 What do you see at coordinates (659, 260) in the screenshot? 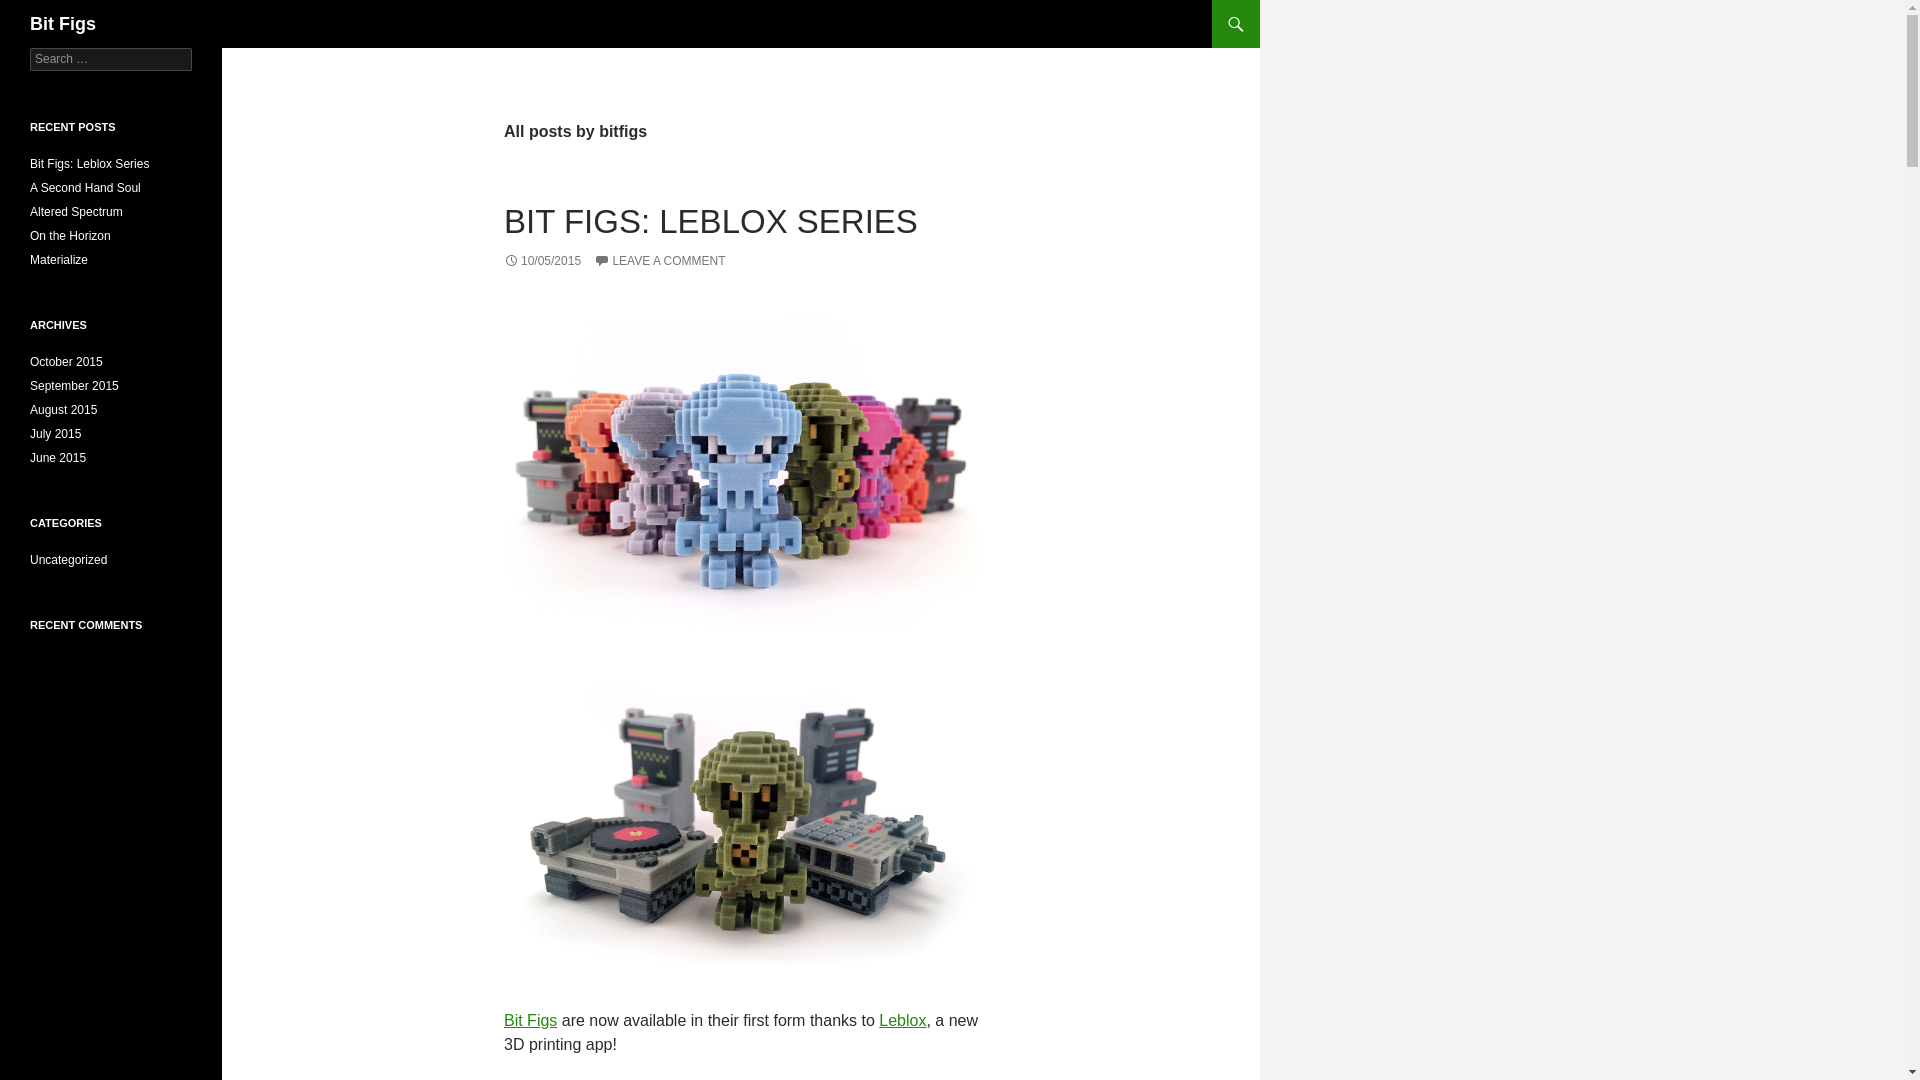
I see `LEAVE A COMMENT` at bounding box center [659, 260].